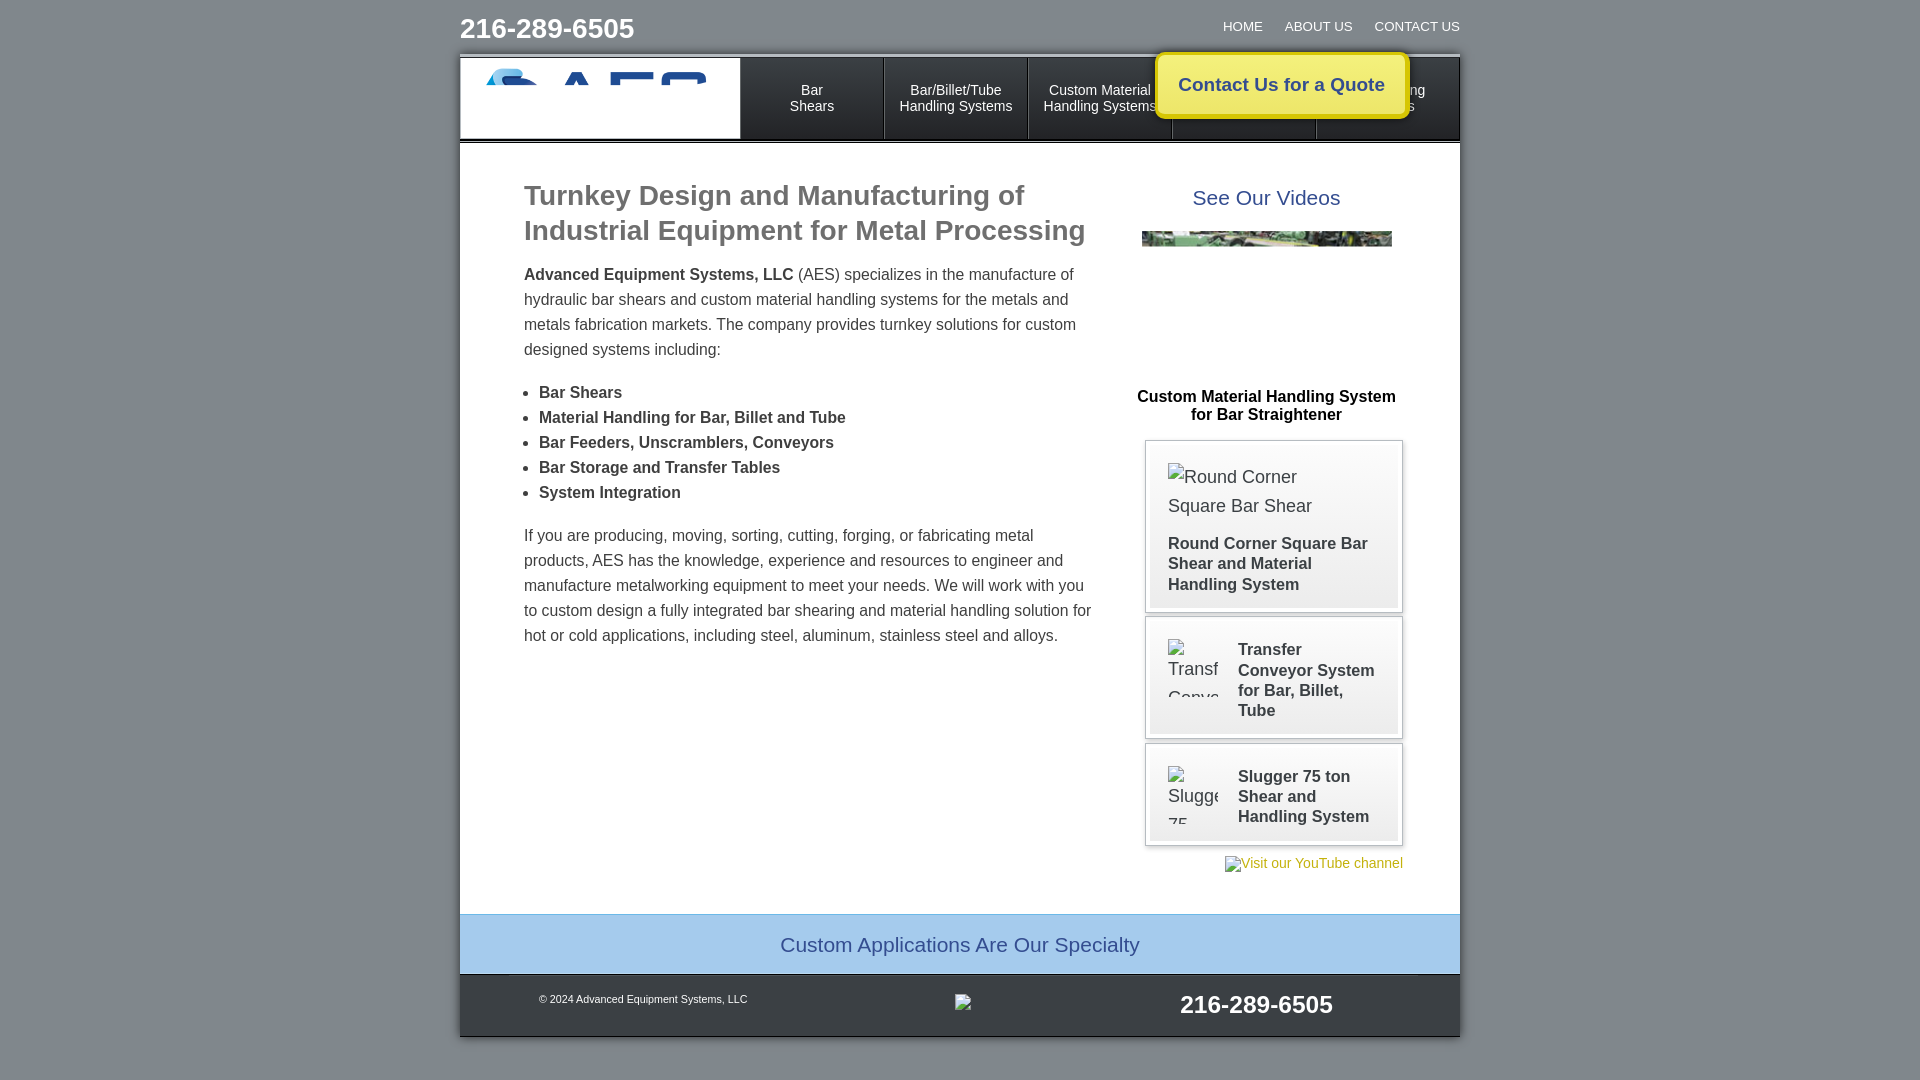  Describe the element at coordinates (1274, 678) in the screenshot. I see `HOME` at that location.